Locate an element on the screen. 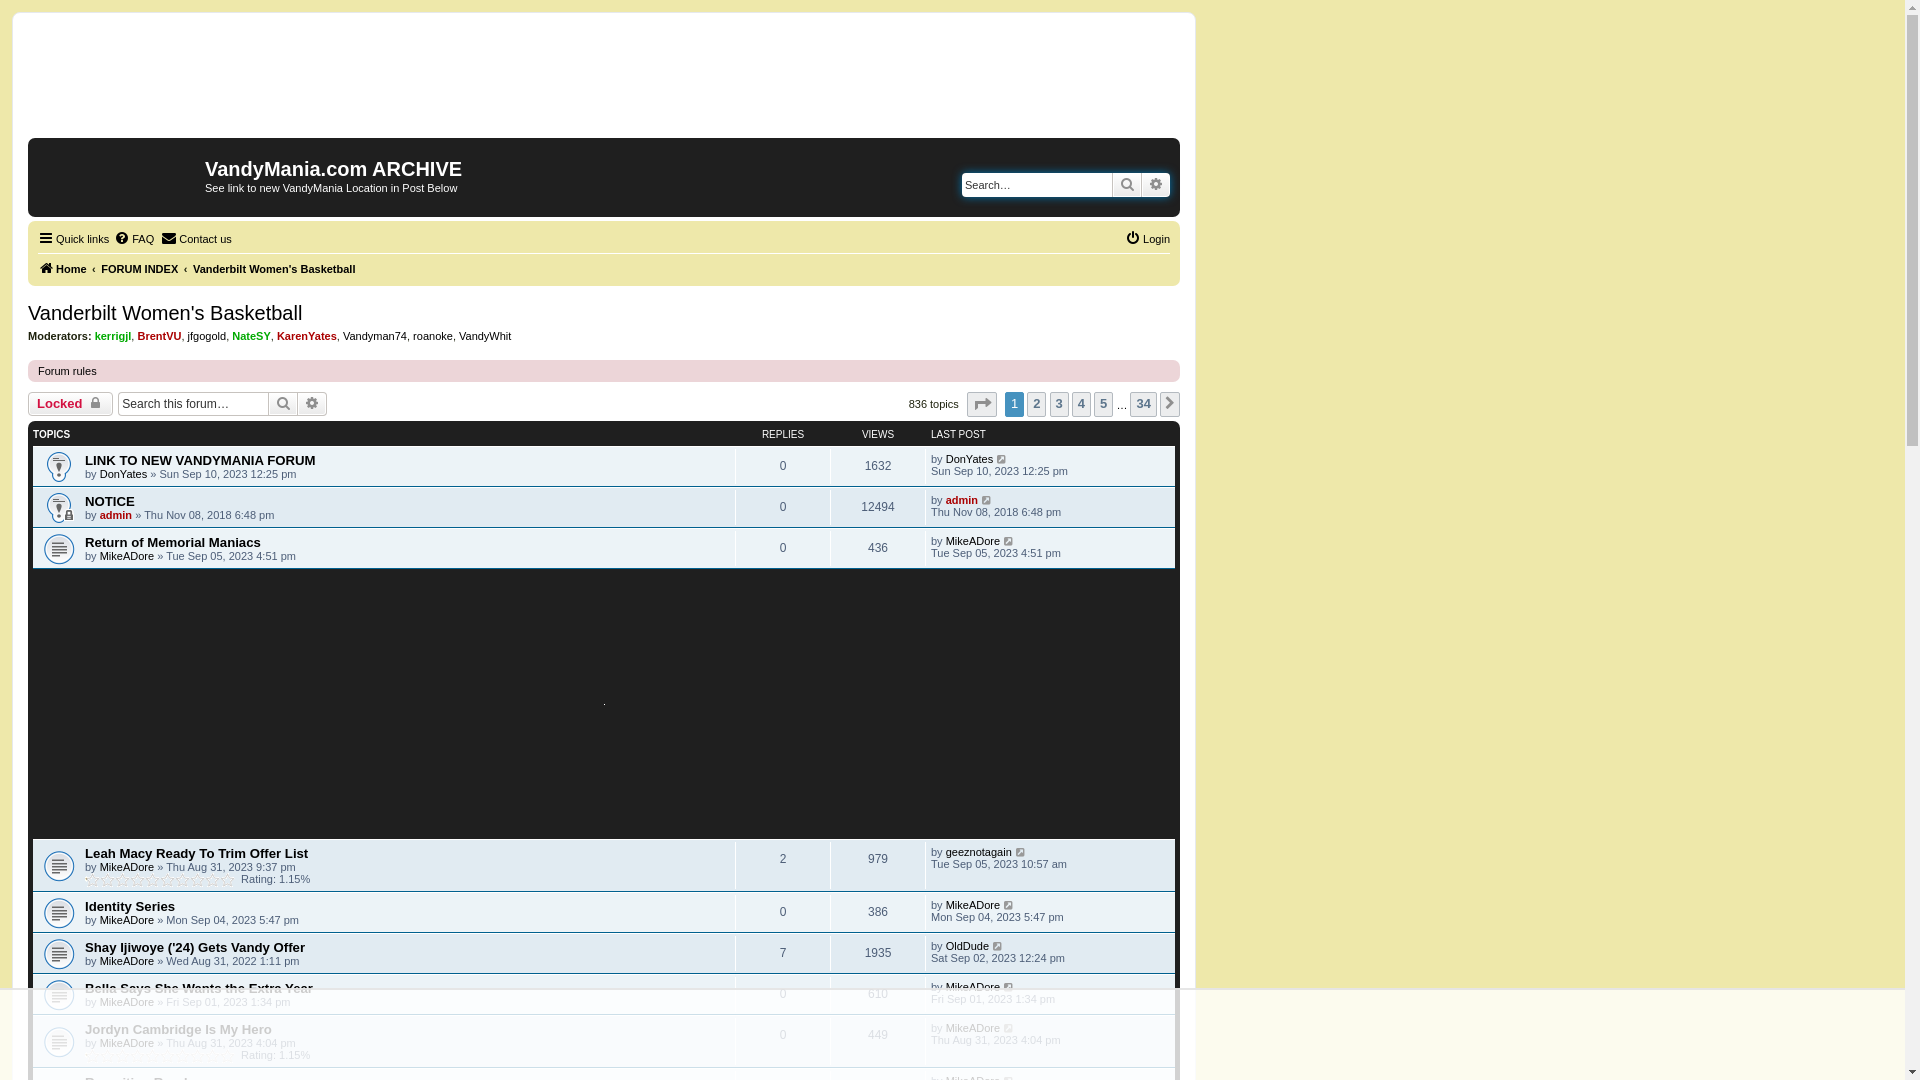 The image size is (1920, 1080). Bella Says She Wants the Extra Year is located at coordinates (199, 988).